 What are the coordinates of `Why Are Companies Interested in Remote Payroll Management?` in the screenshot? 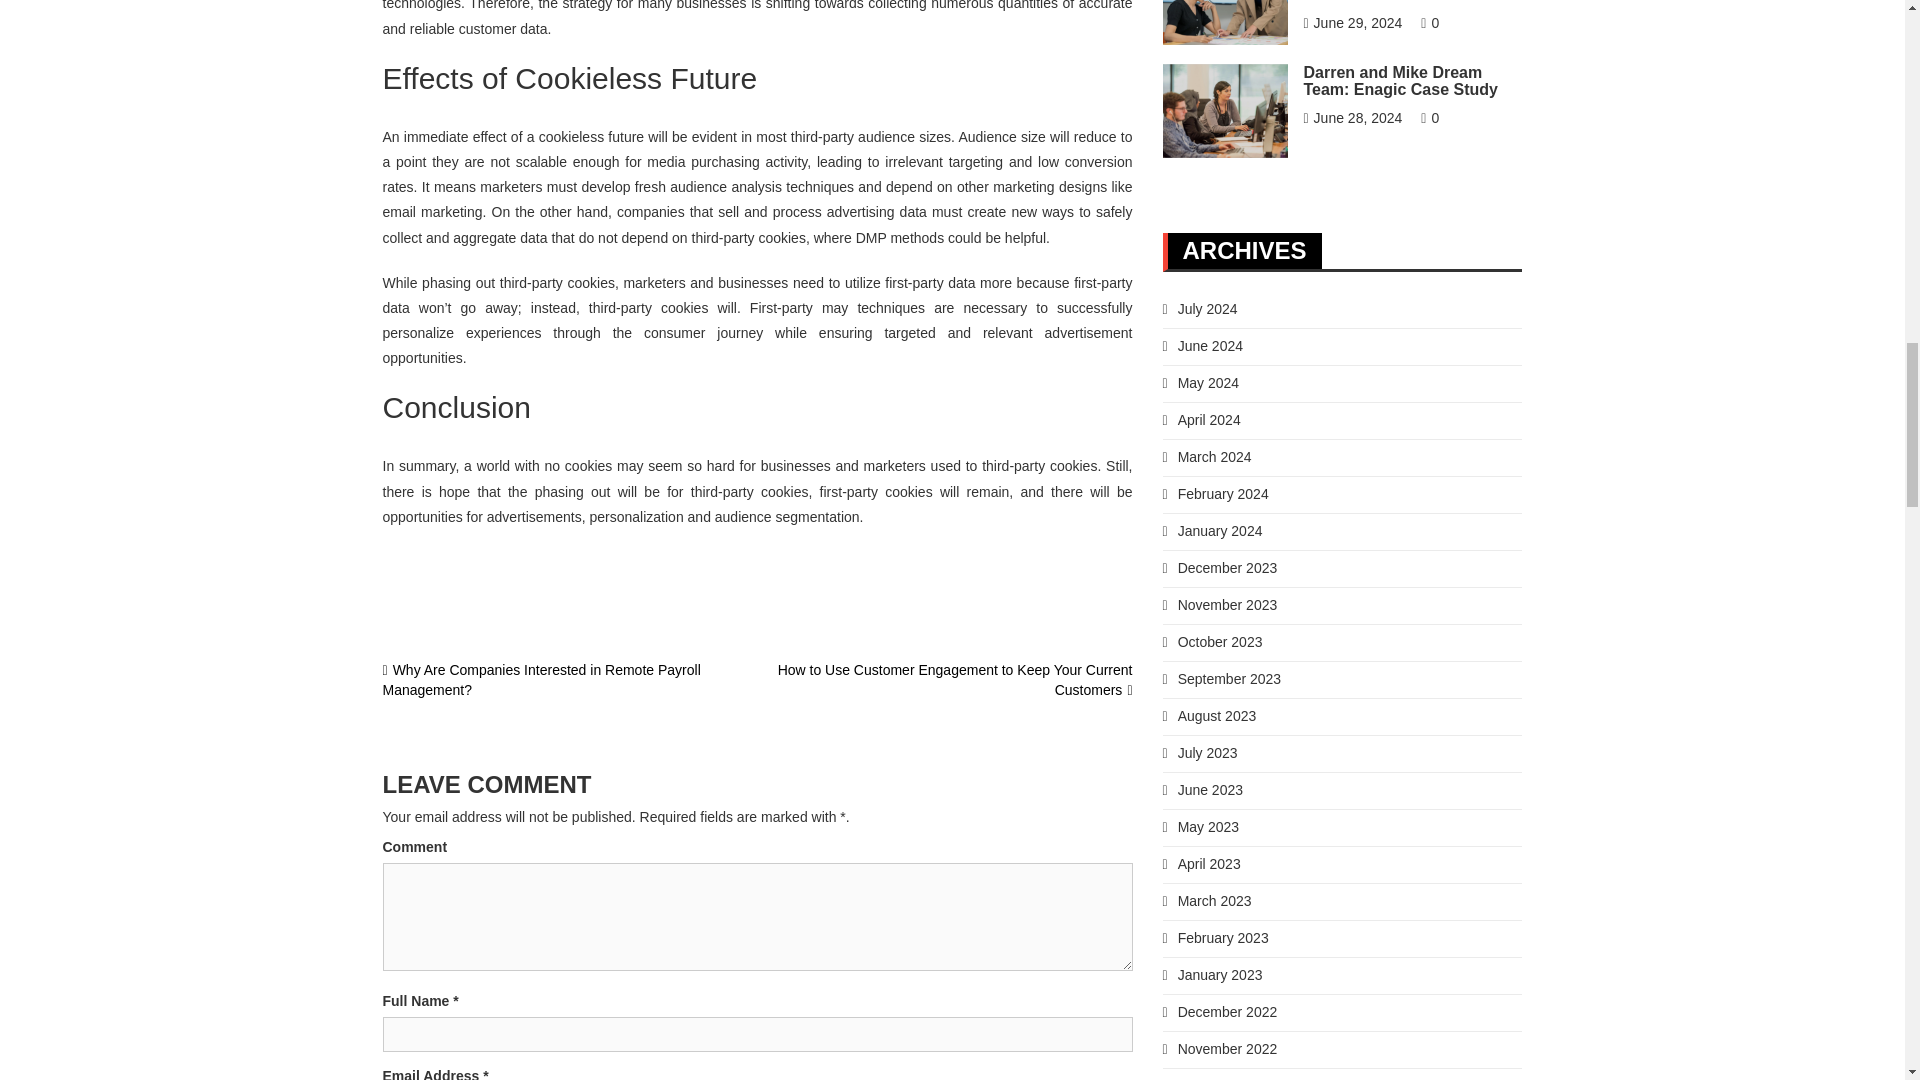 It's located at (541, 680).